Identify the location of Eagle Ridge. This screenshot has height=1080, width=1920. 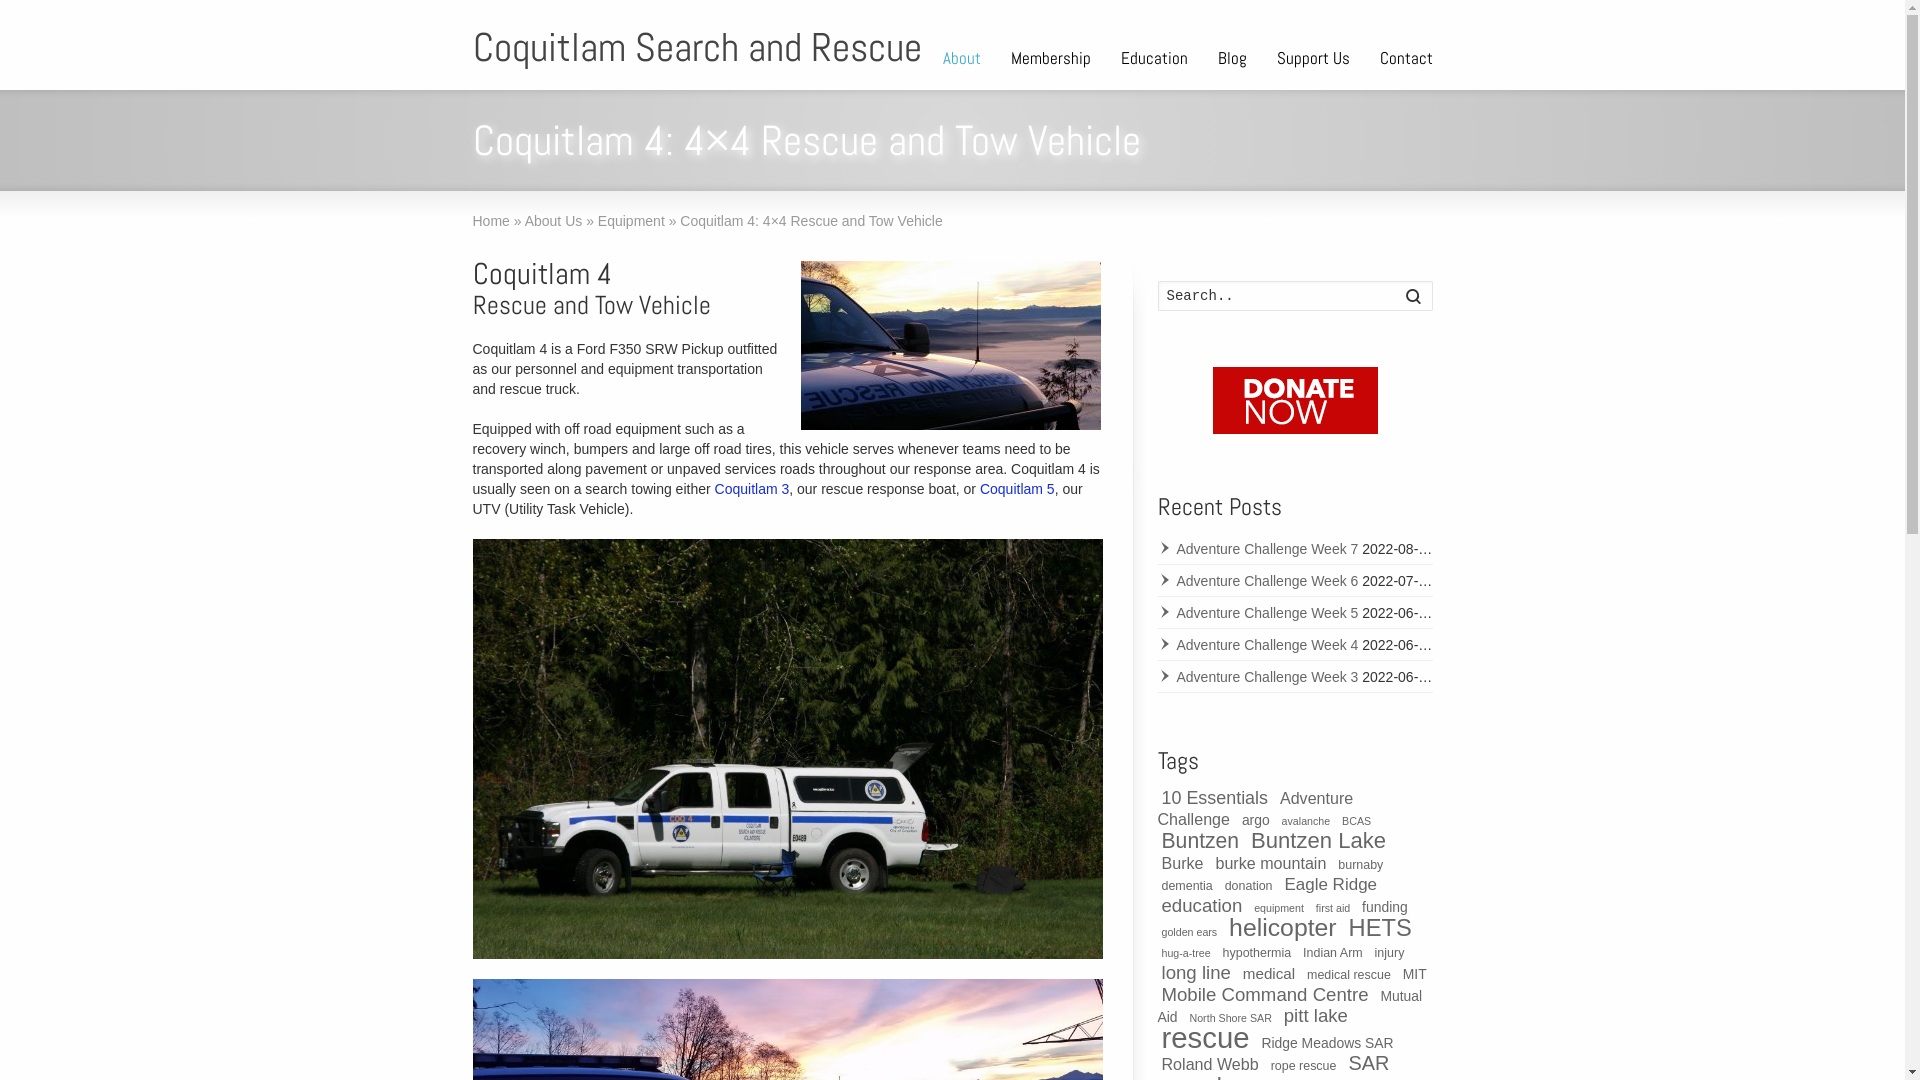
(1330, 884).